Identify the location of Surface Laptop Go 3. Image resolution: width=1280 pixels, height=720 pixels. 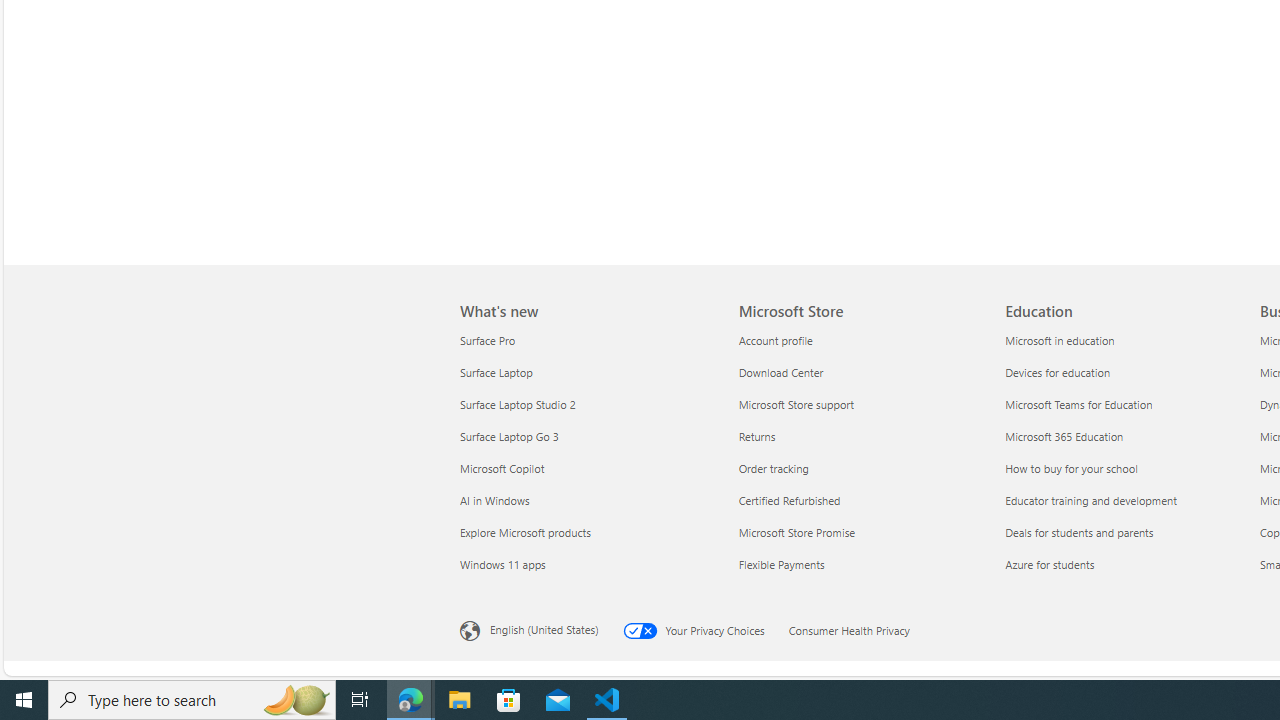
(587, 436).